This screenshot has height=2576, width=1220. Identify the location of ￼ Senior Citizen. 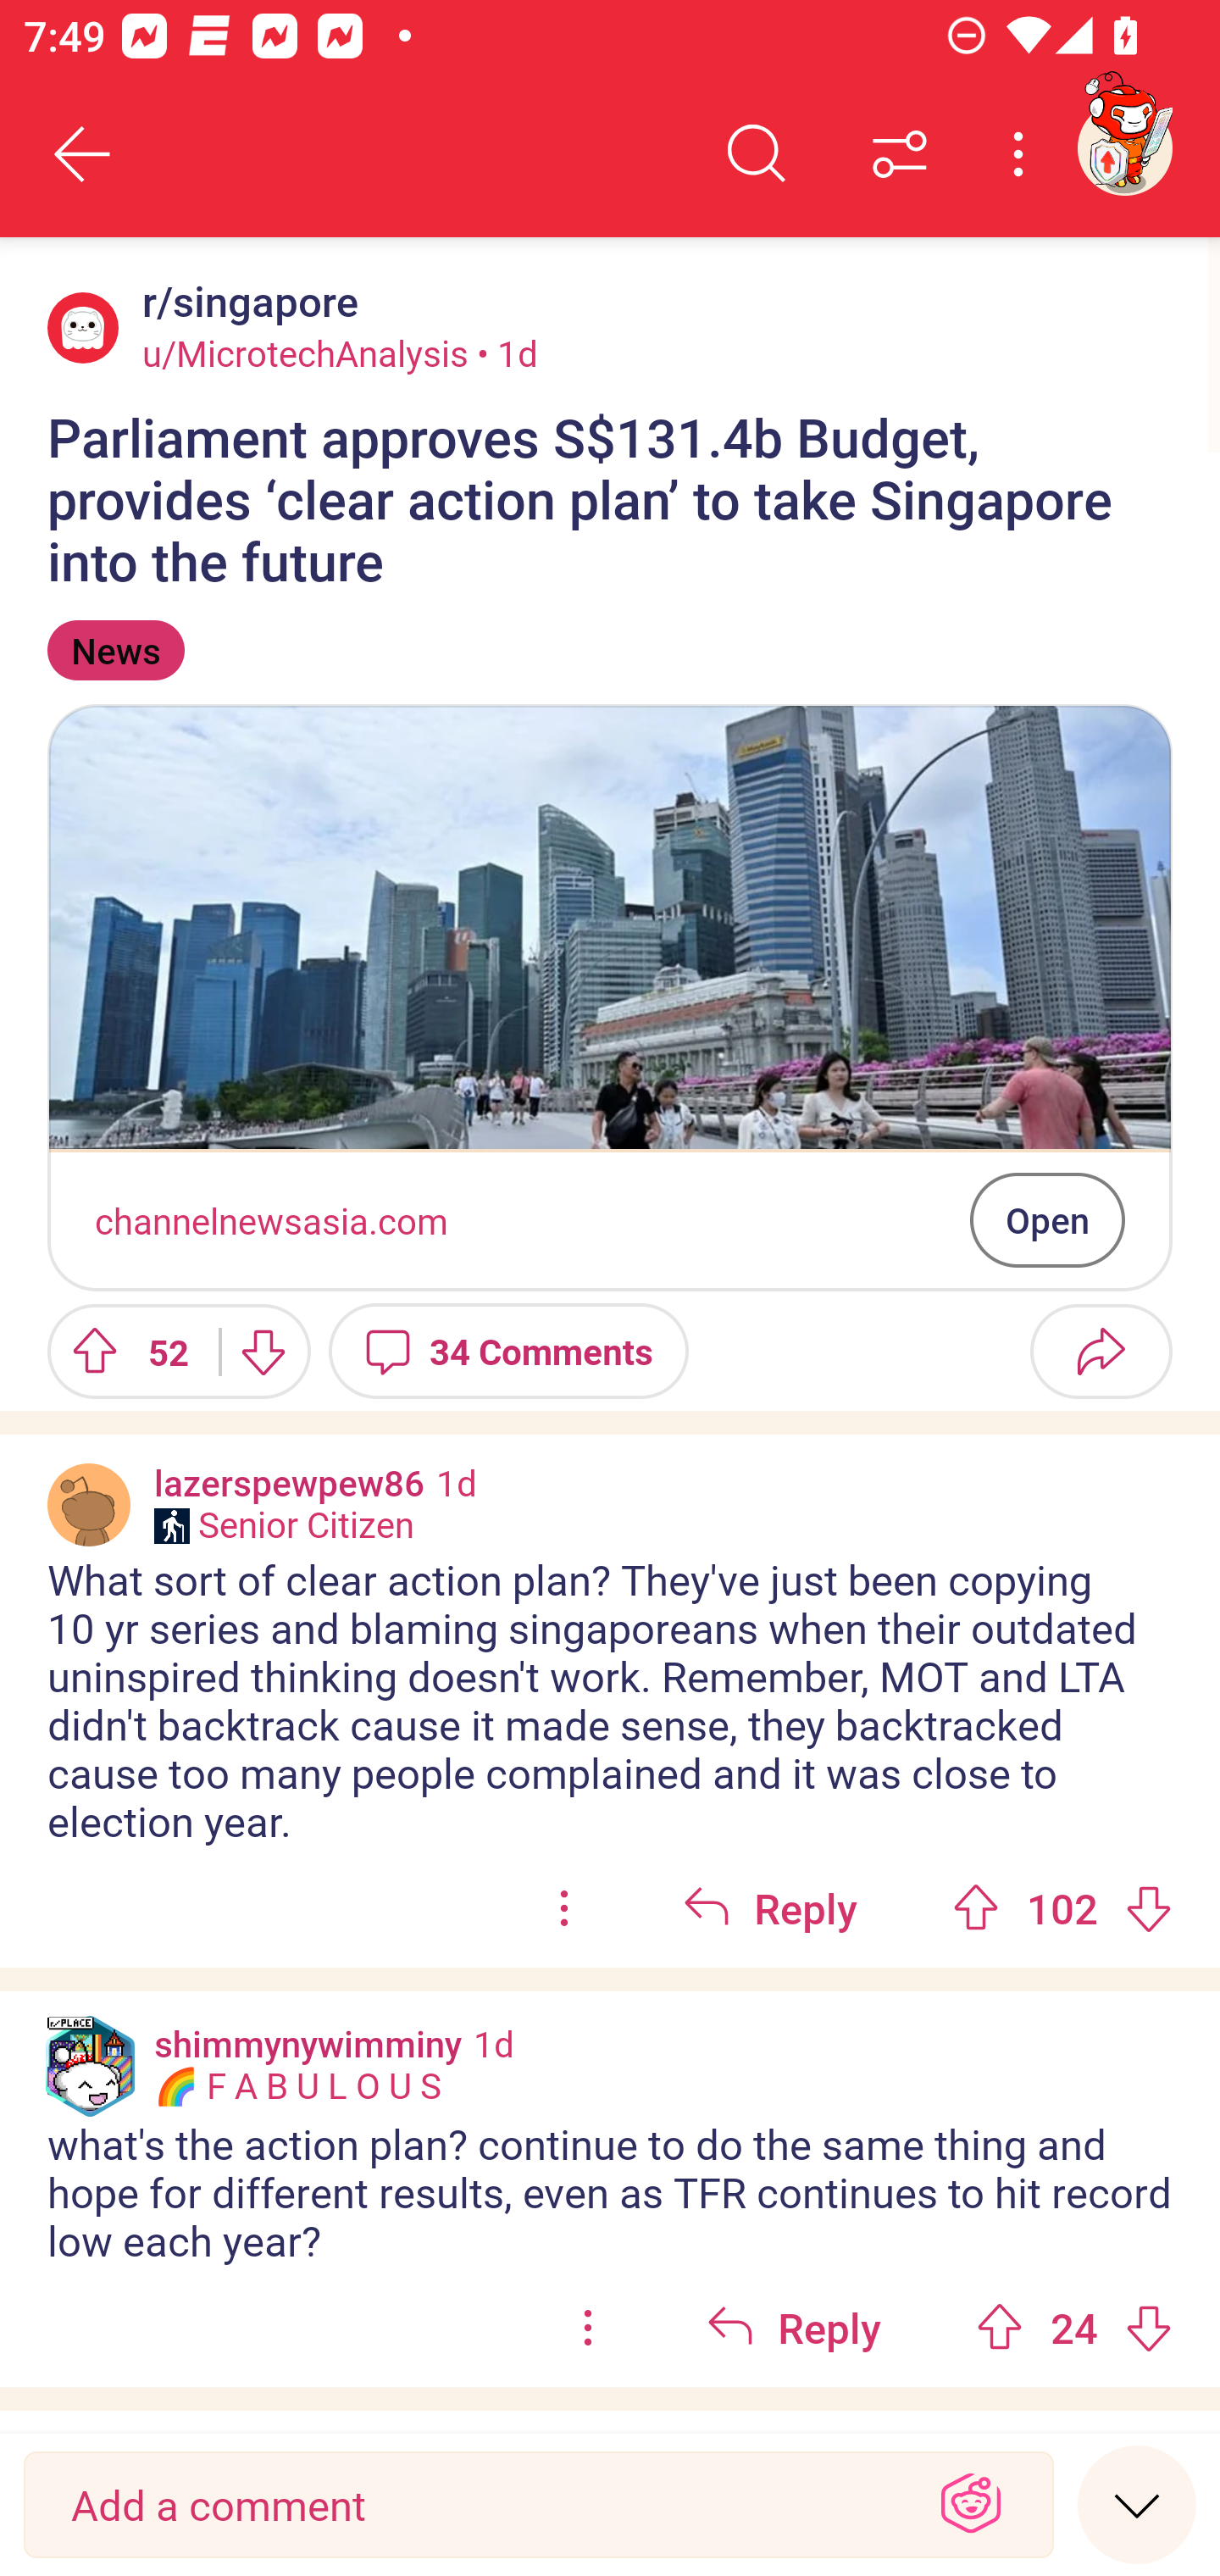
(284, 1525).